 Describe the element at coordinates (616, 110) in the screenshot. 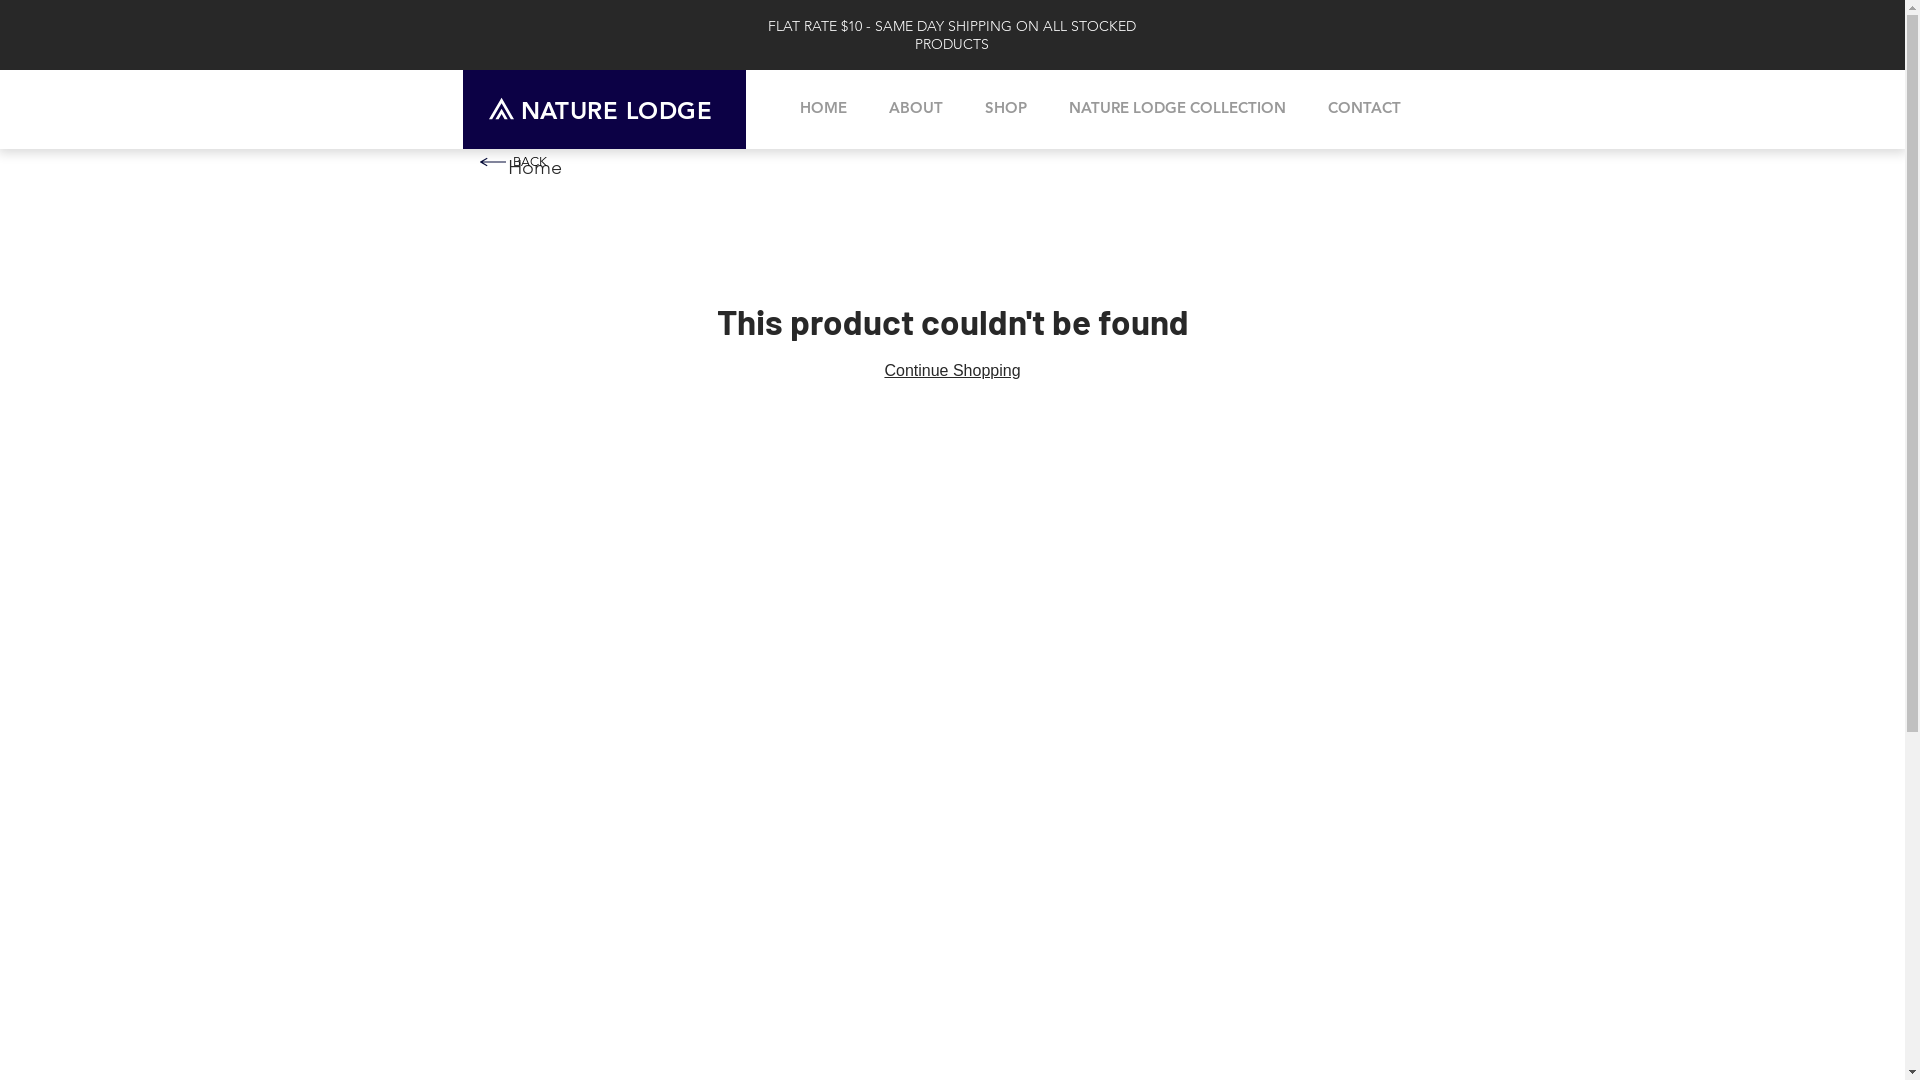

I see `NATURE LODGE` at that location.